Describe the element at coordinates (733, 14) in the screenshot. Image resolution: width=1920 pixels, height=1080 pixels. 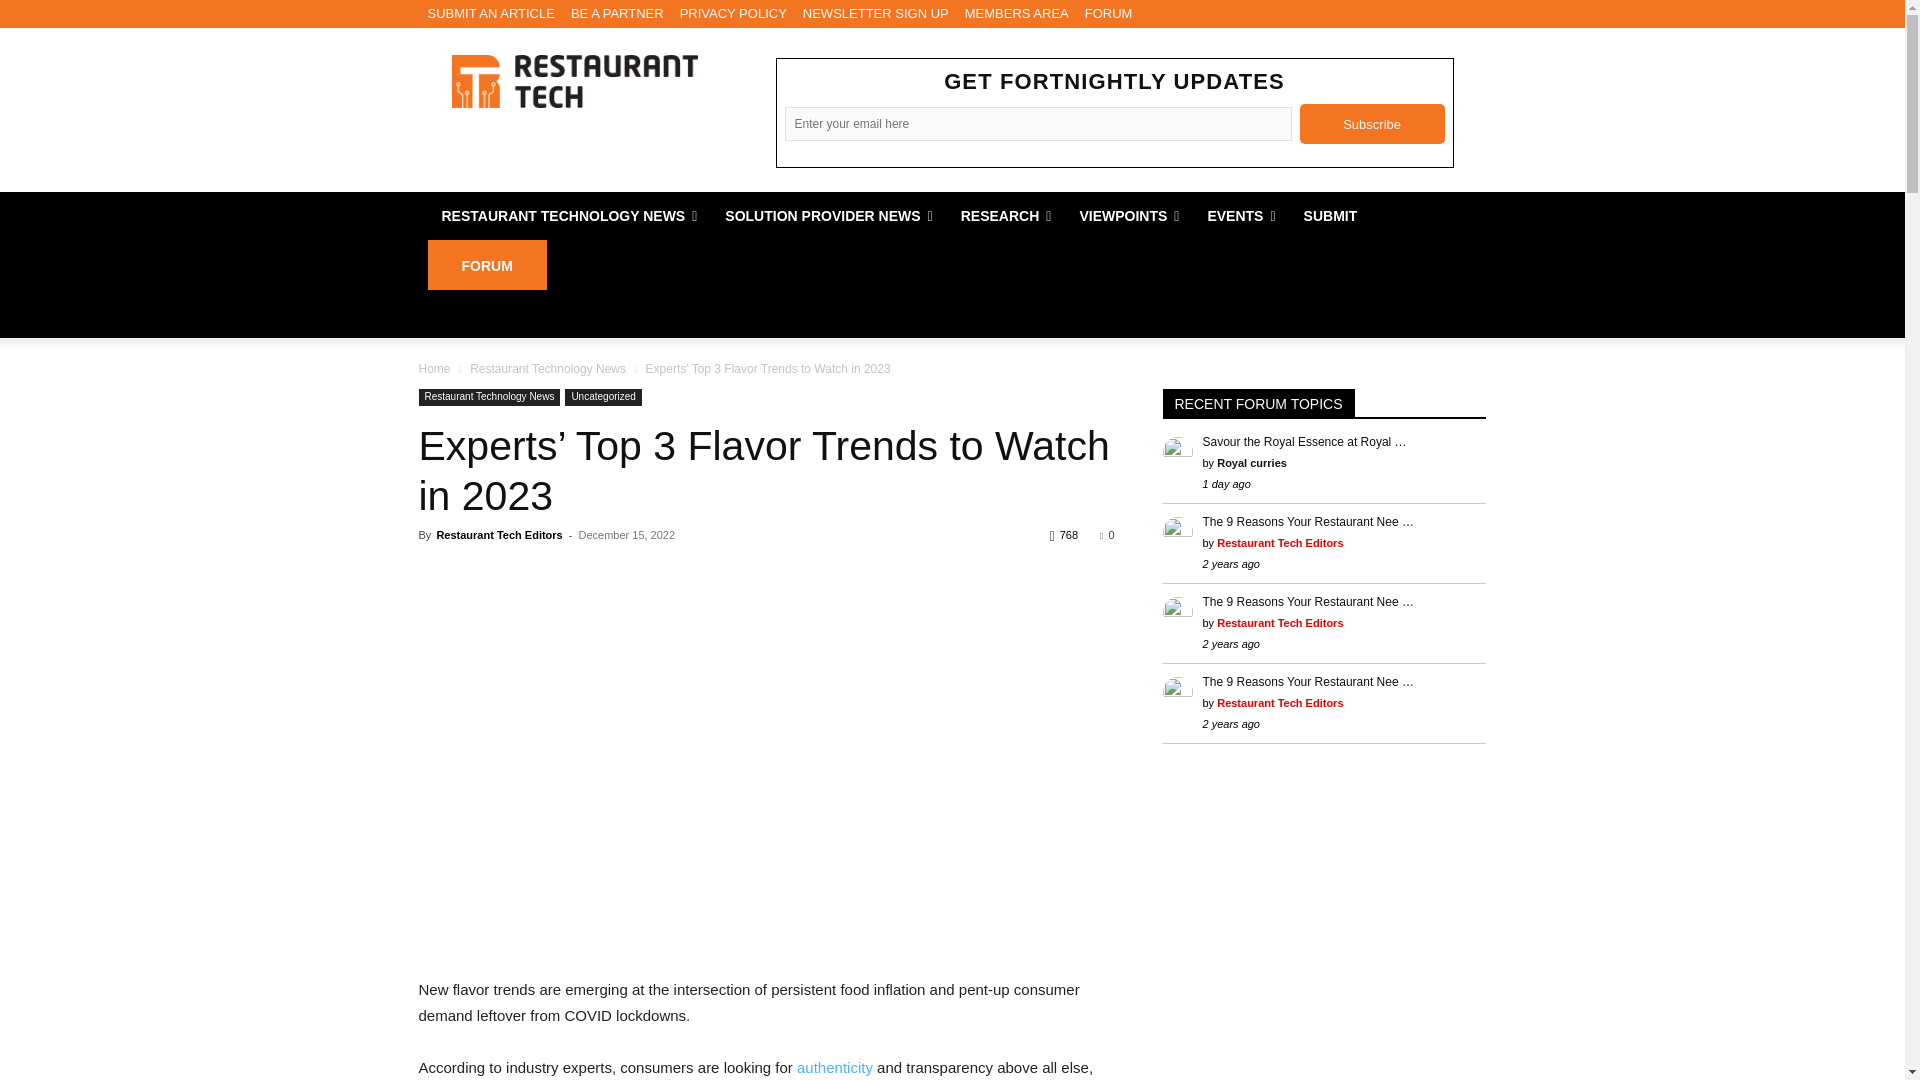
I see `PRIVACY POLICY` at that location.